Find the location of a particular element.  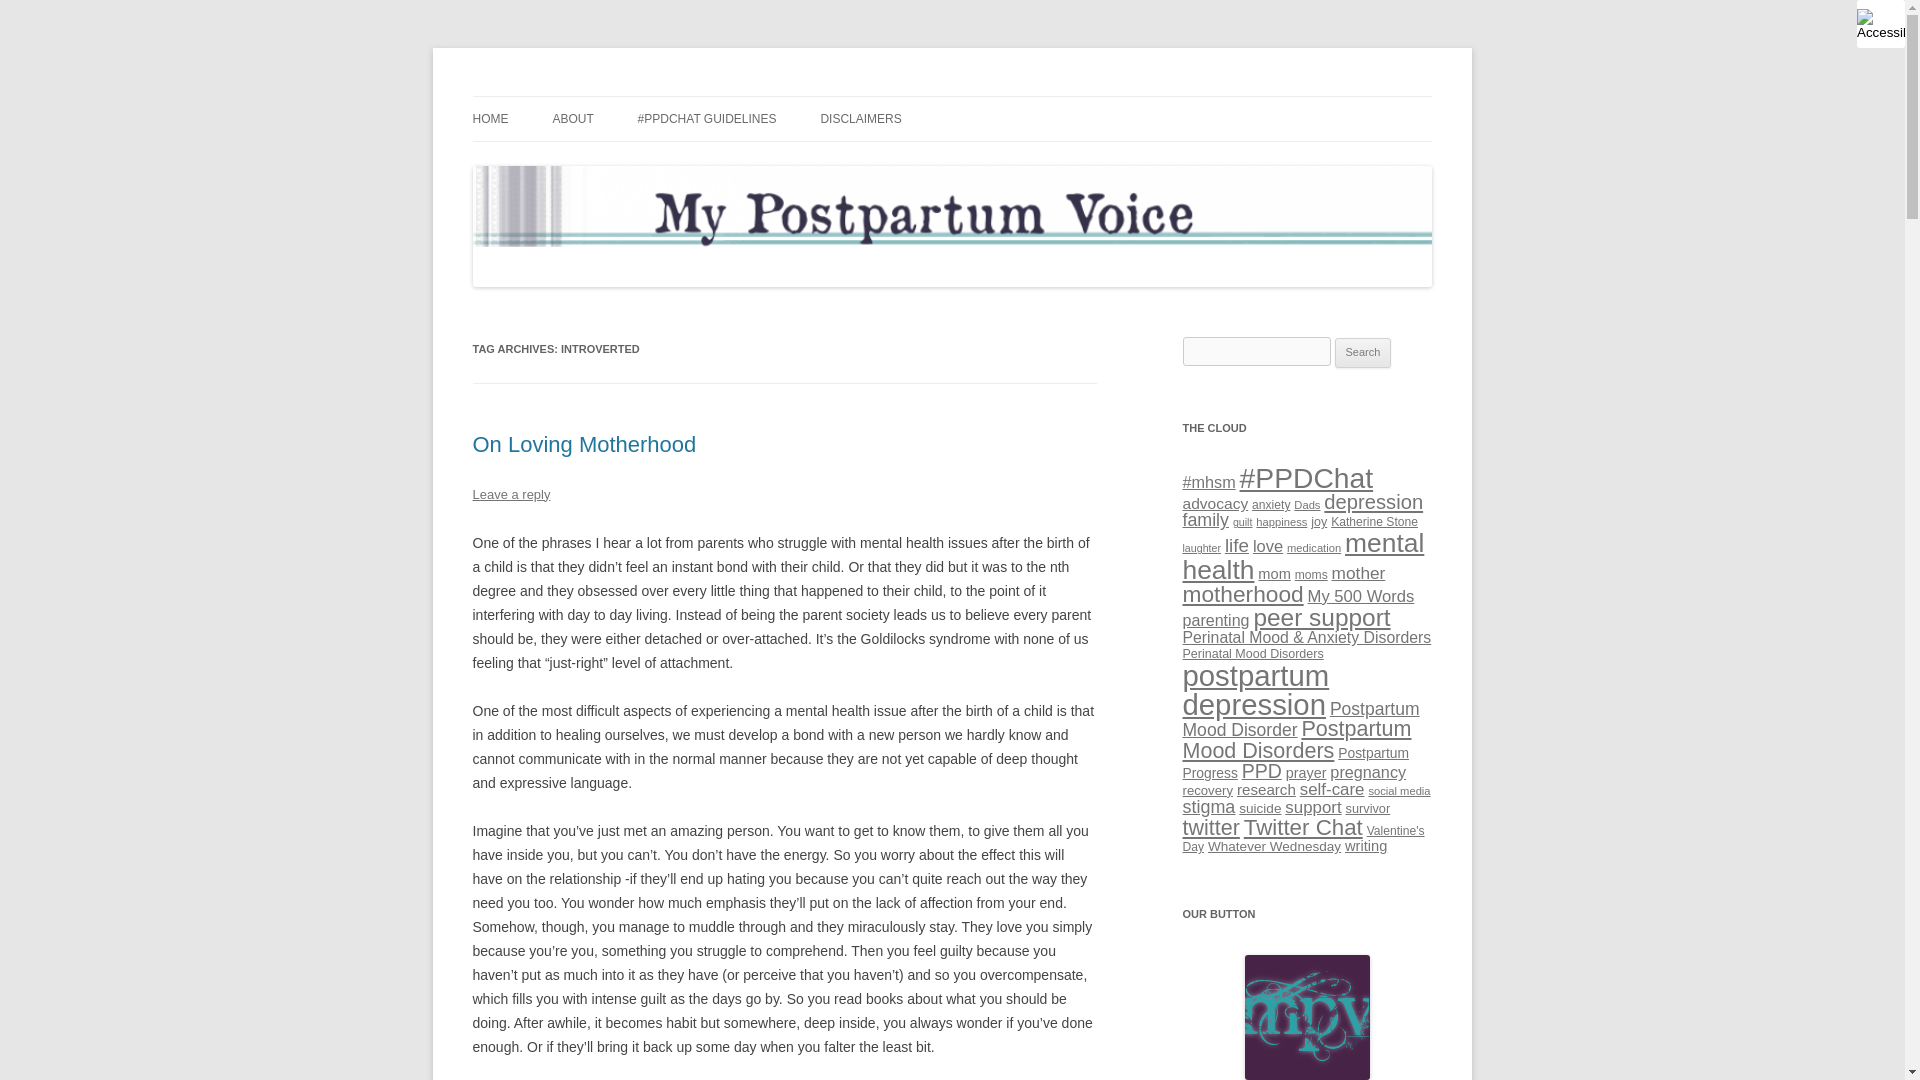

ABOUT is located at coordinates (572, 119).